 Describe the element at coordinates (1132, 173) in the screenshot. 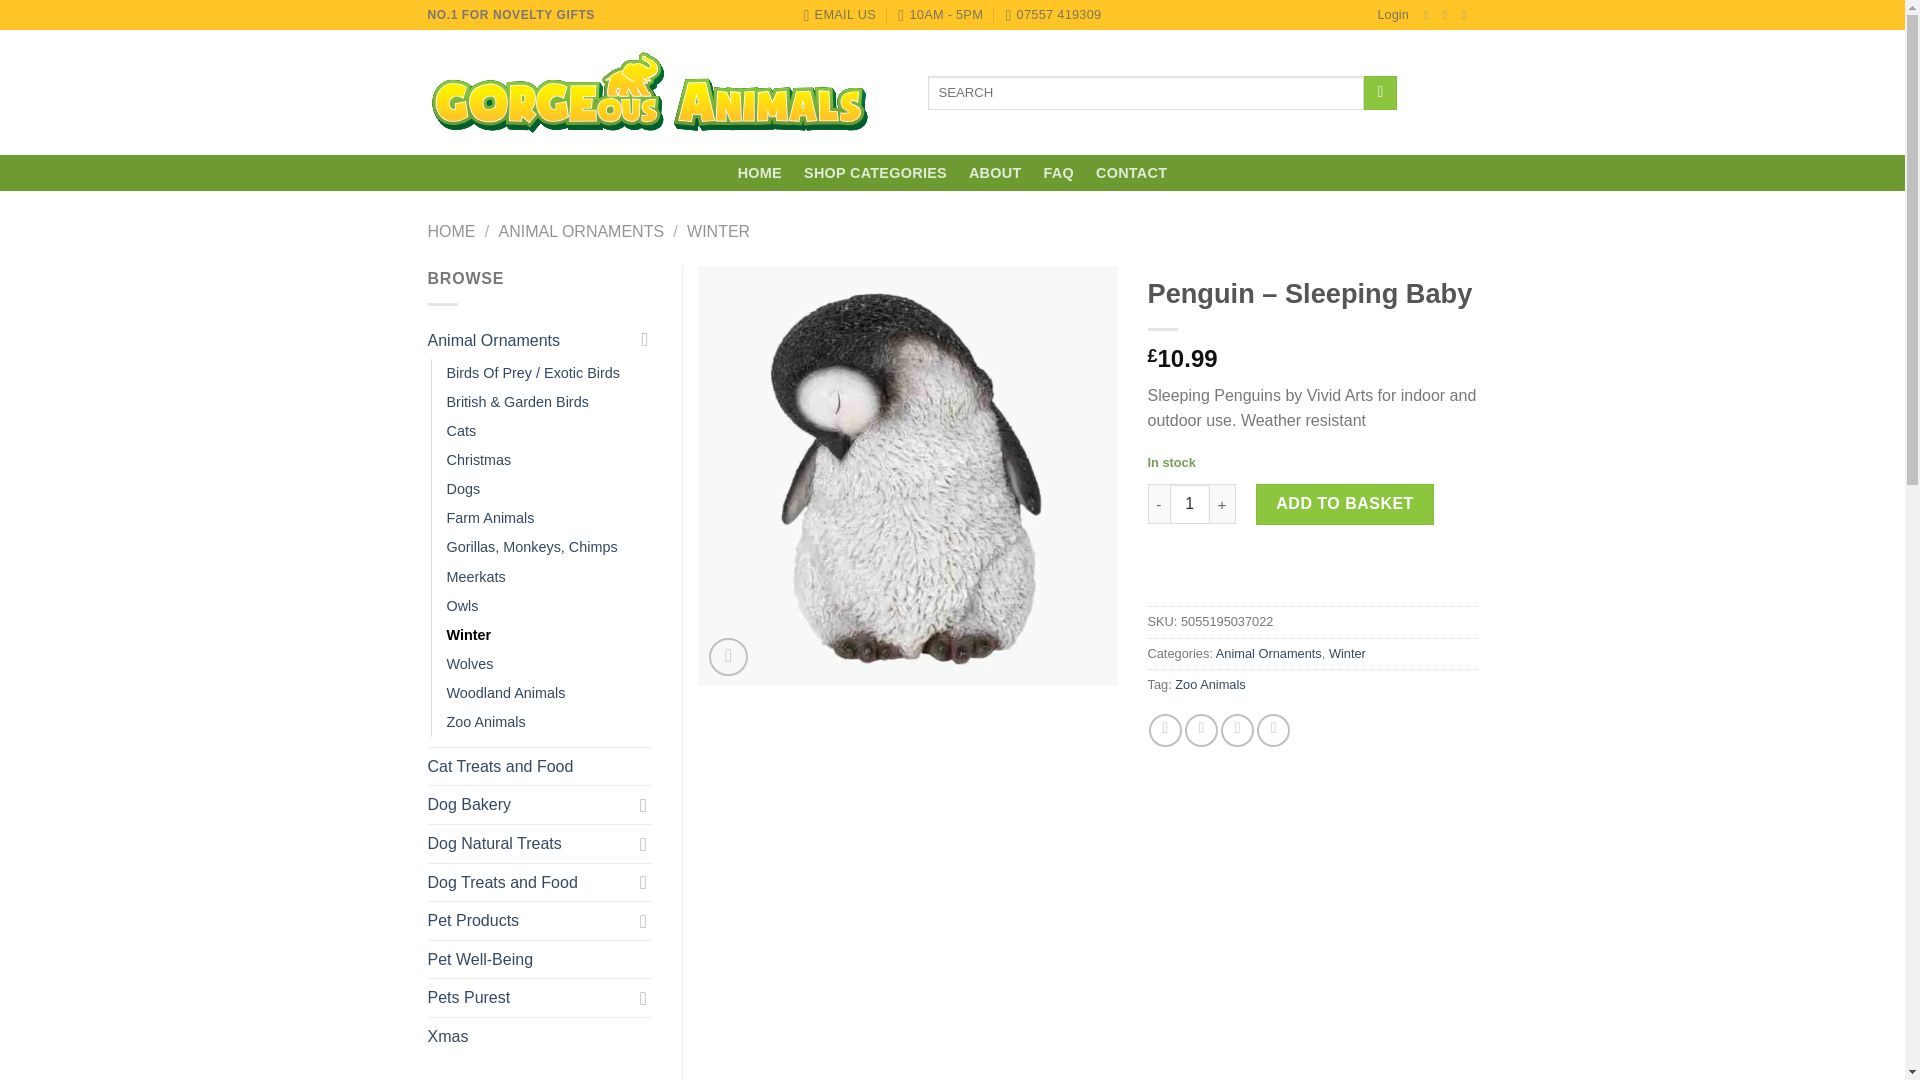

I see `CONTACT` at that location.